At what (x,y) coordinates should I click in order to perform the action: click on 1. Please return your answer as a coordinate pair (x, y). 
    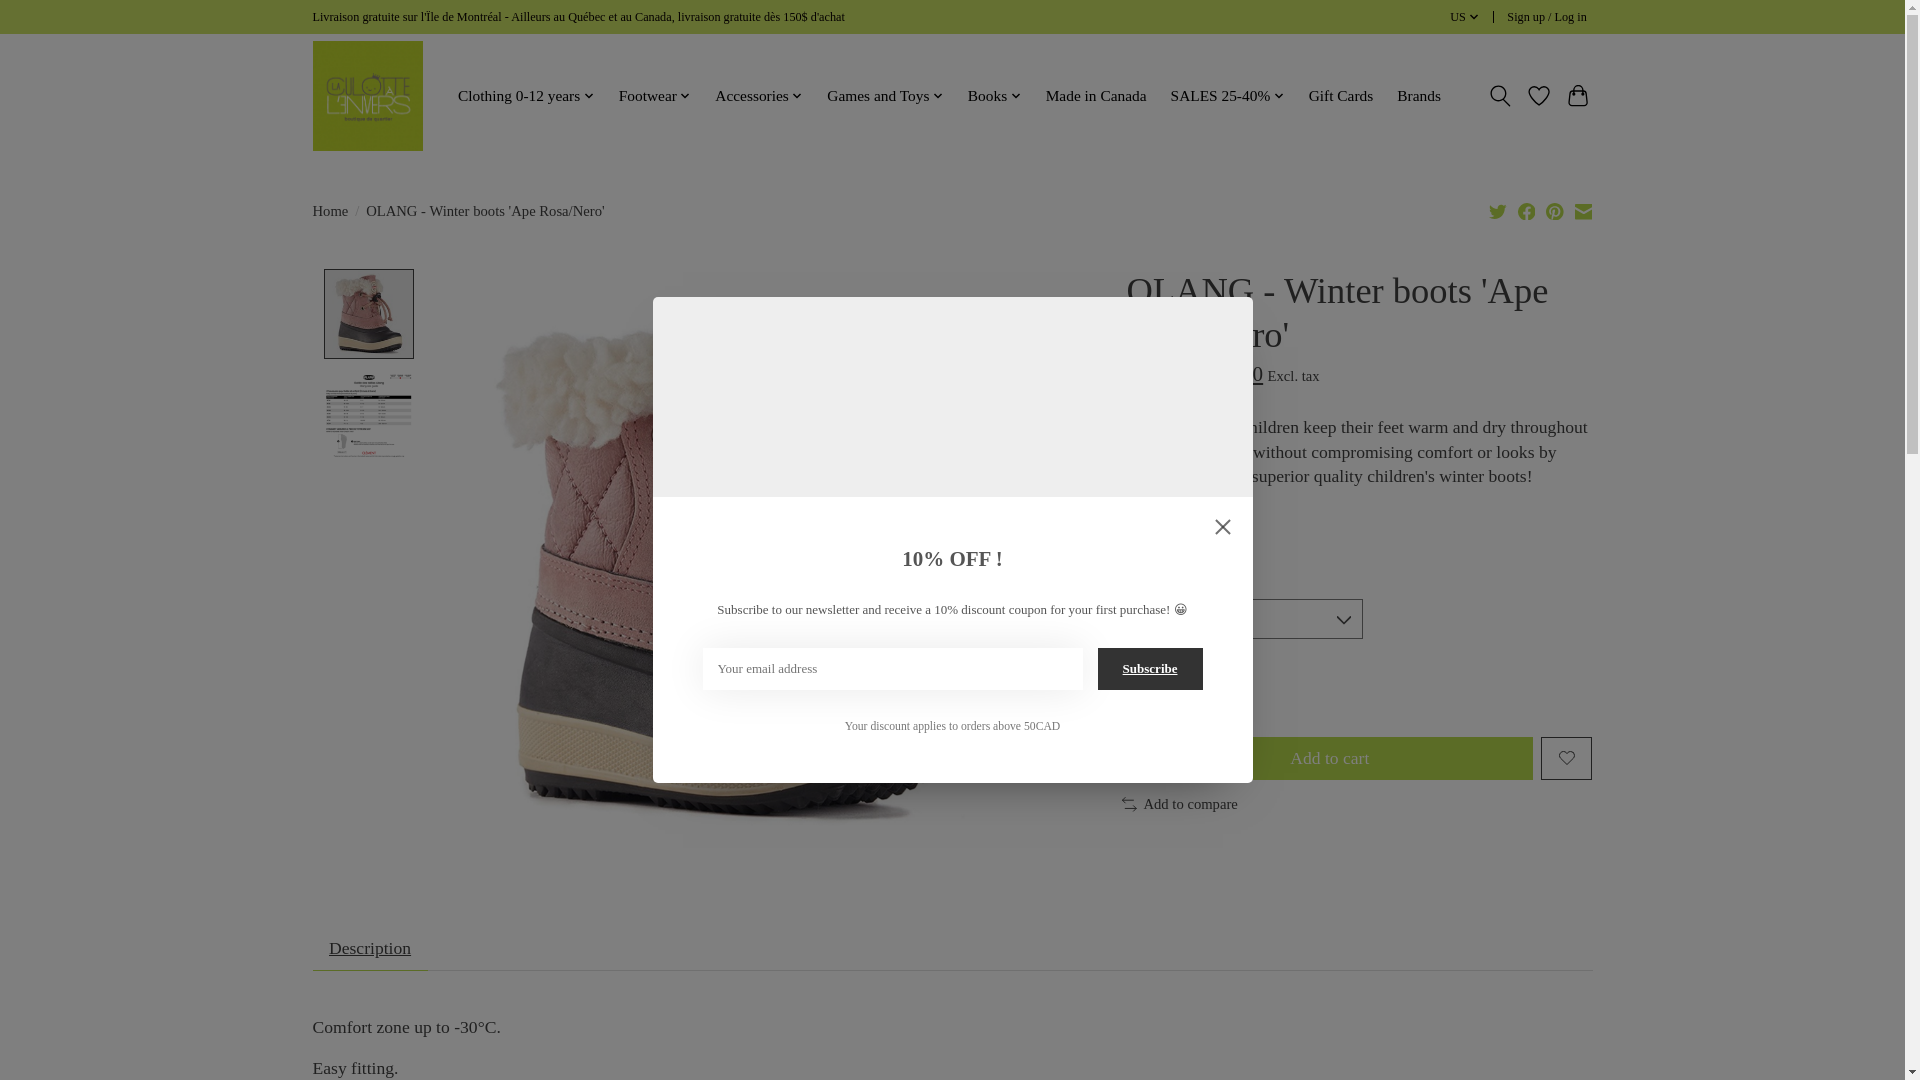
    Looking at the image, I should click on (1169, 689).